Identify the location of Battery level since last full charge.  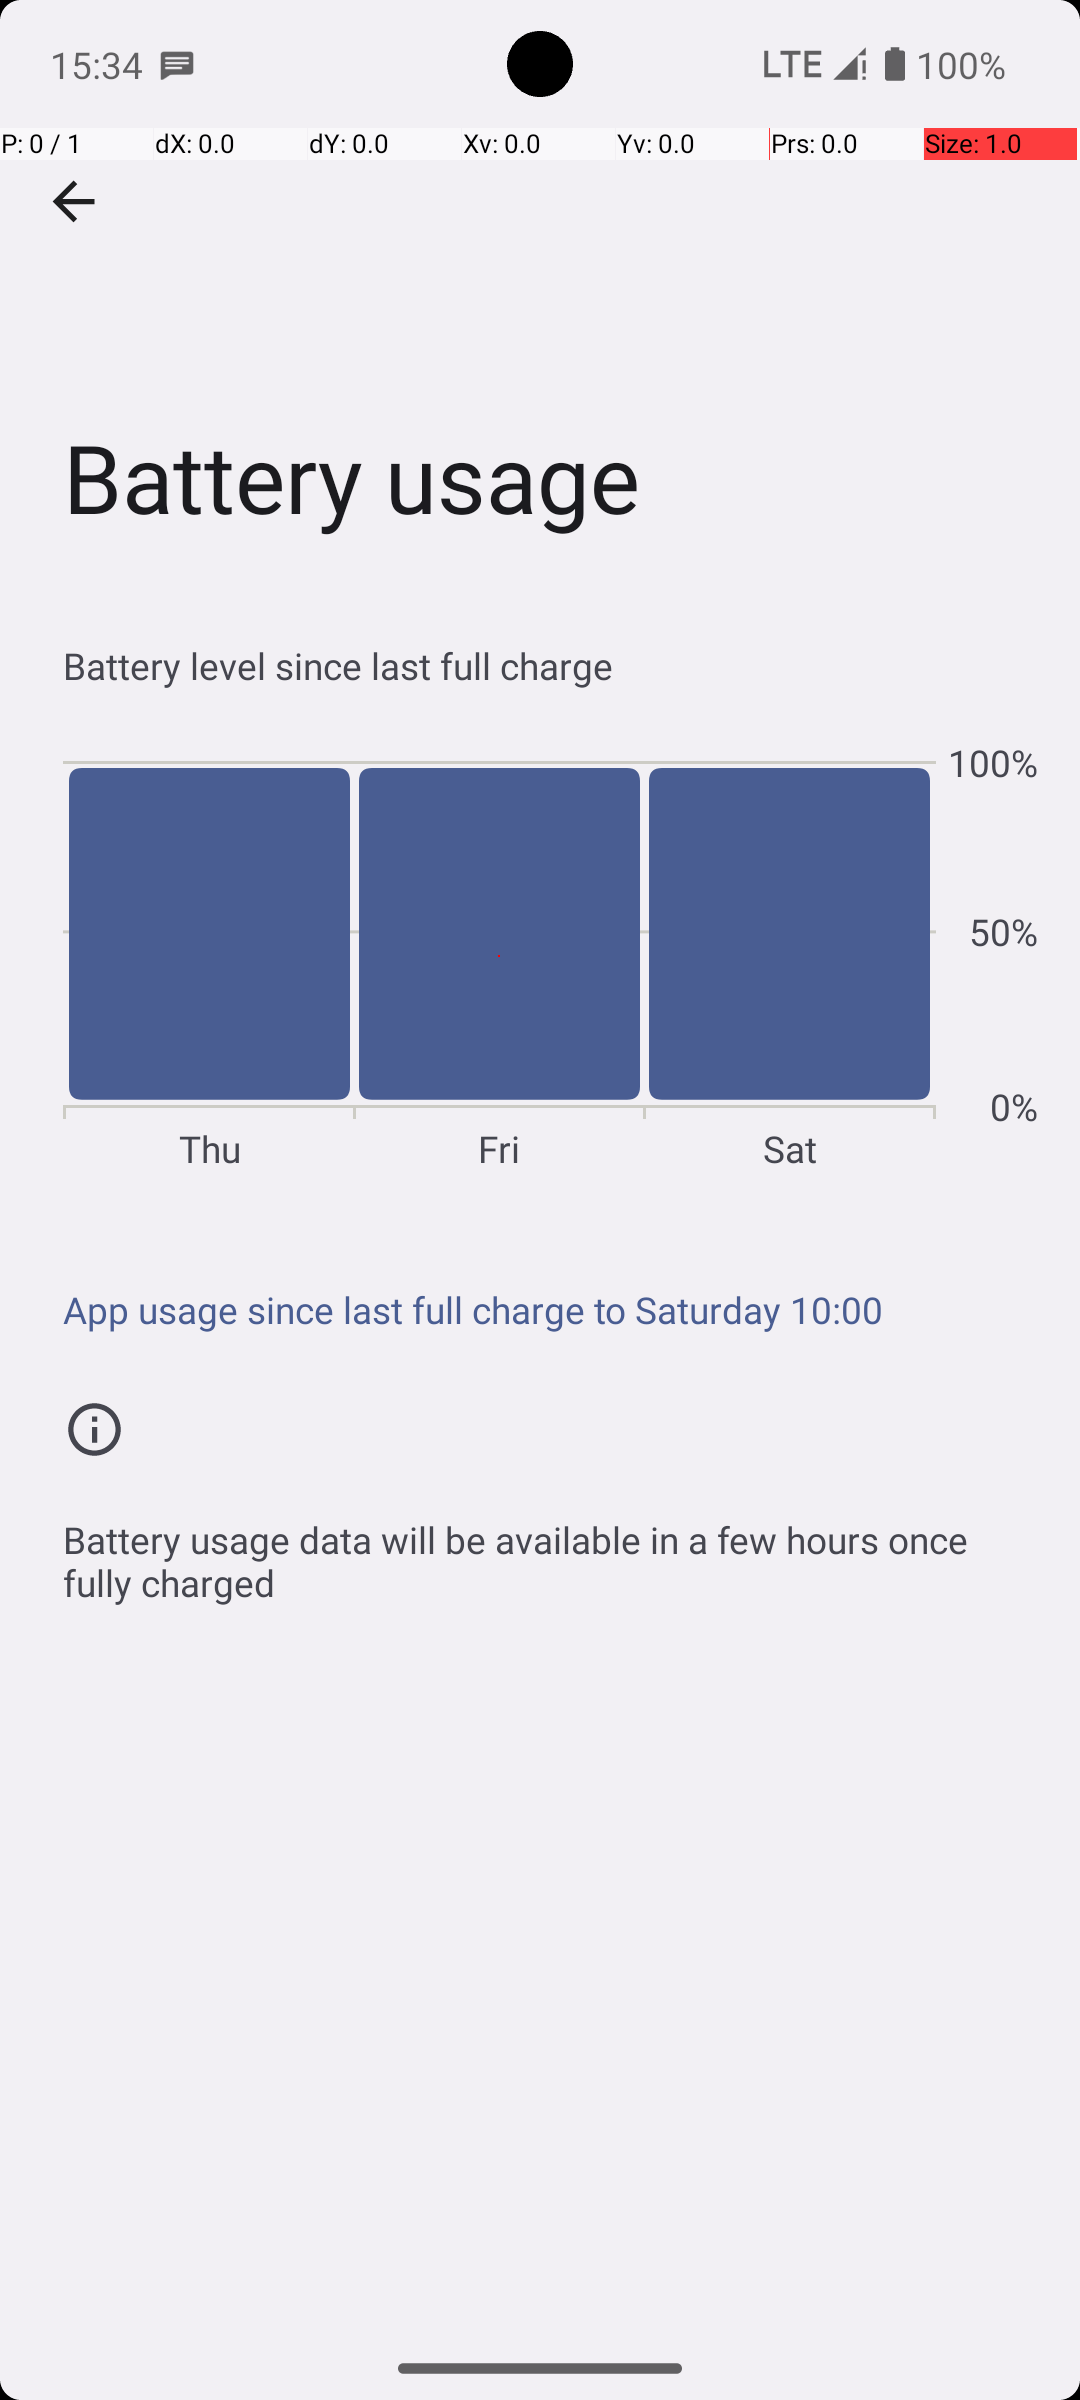
(550, 666).